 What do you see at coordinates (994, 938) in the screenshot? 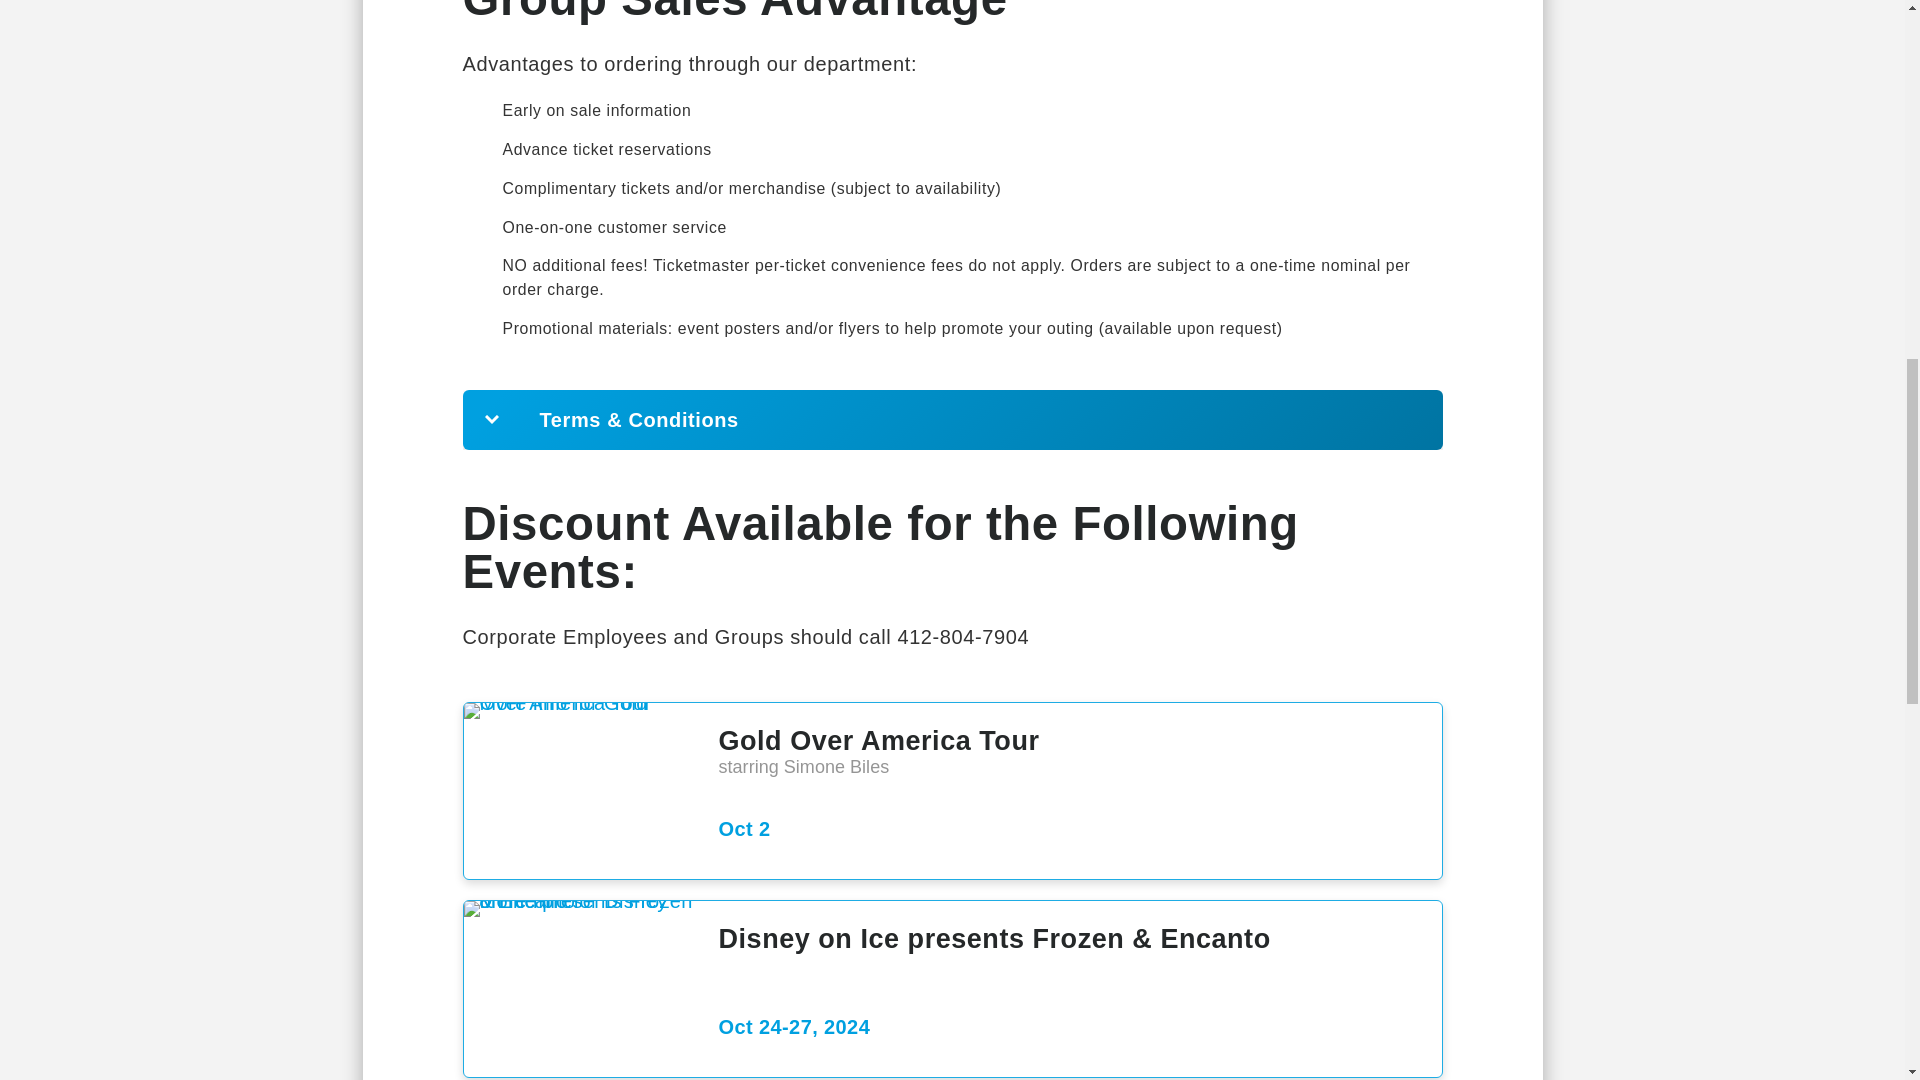
I see `More Info` at bounding box center [994, 938].